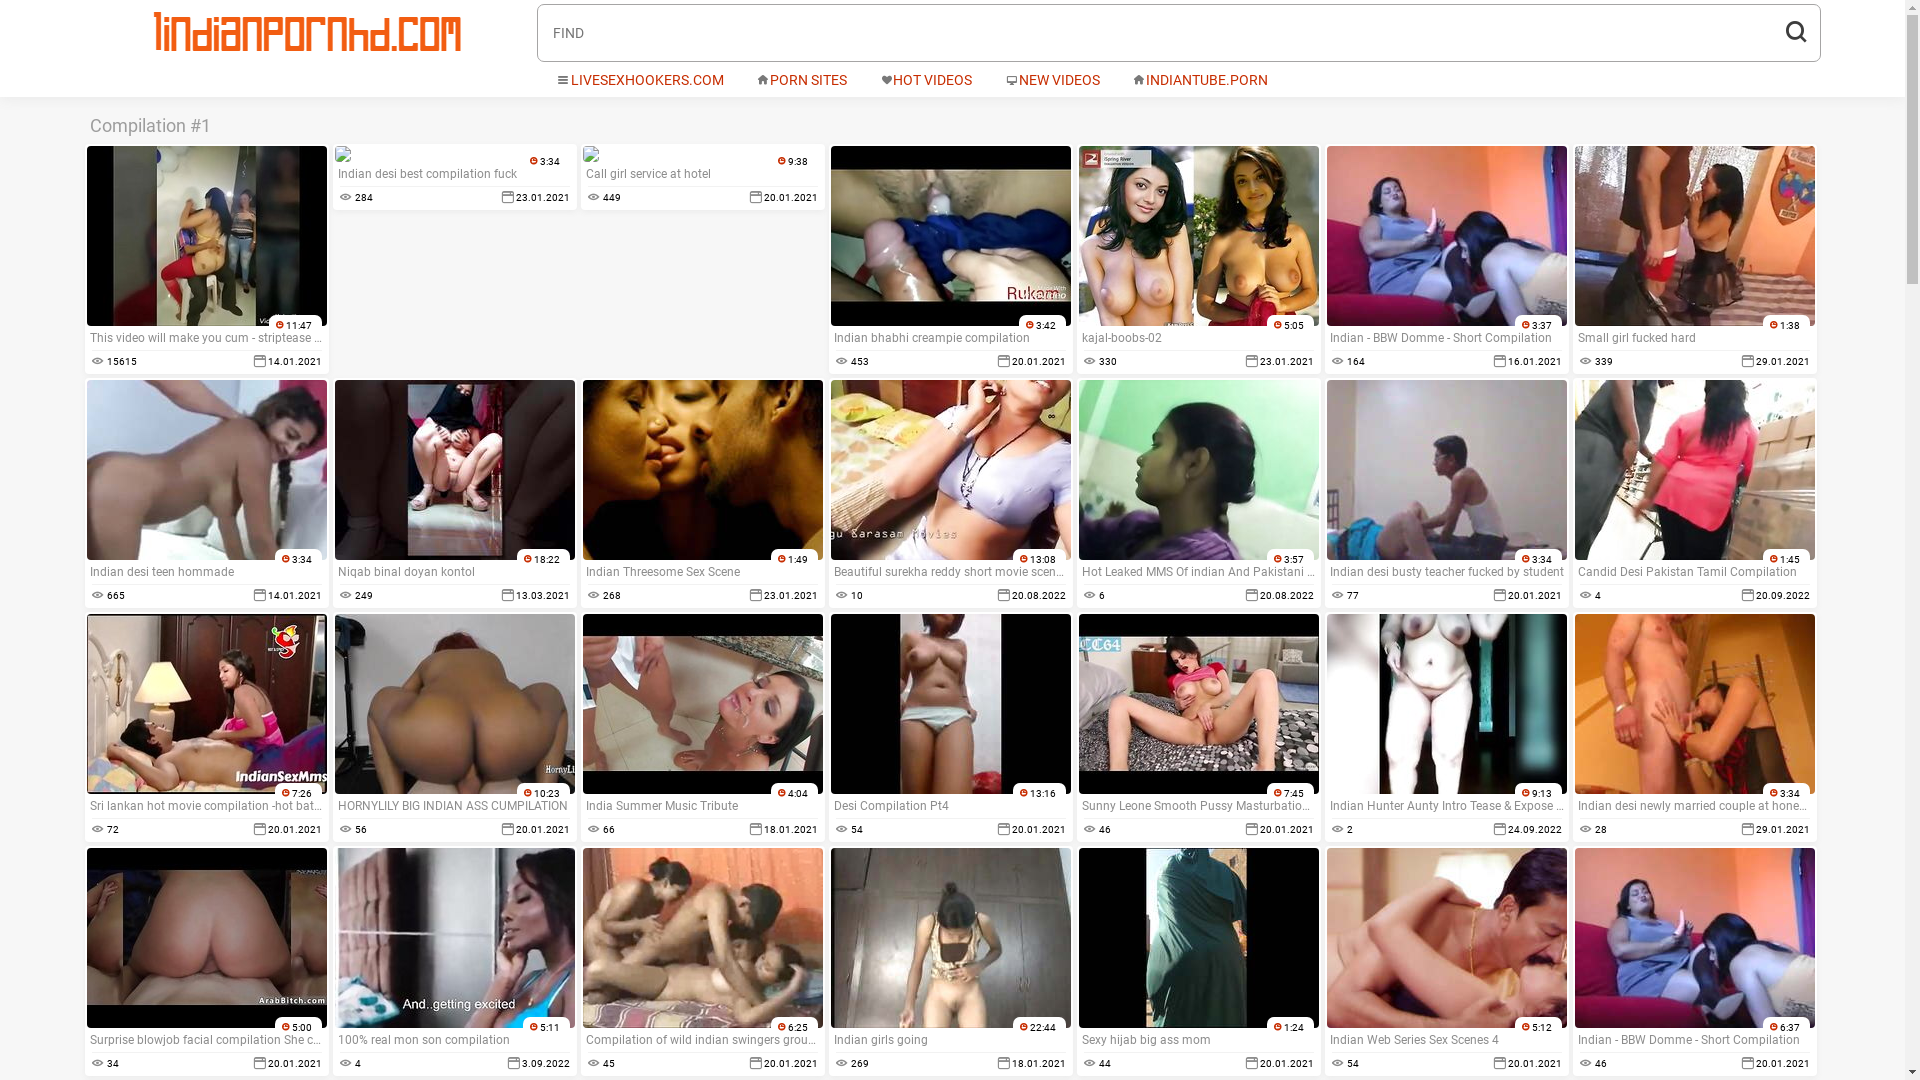 This screenshot has width=1920, height=1080. What do you see at coordinates (1446, 961) in the screenshot?
I see `5:12
Indian Web Series Sex Scenes 4
54
20.01.2021` at bounding box center [1446, 961].